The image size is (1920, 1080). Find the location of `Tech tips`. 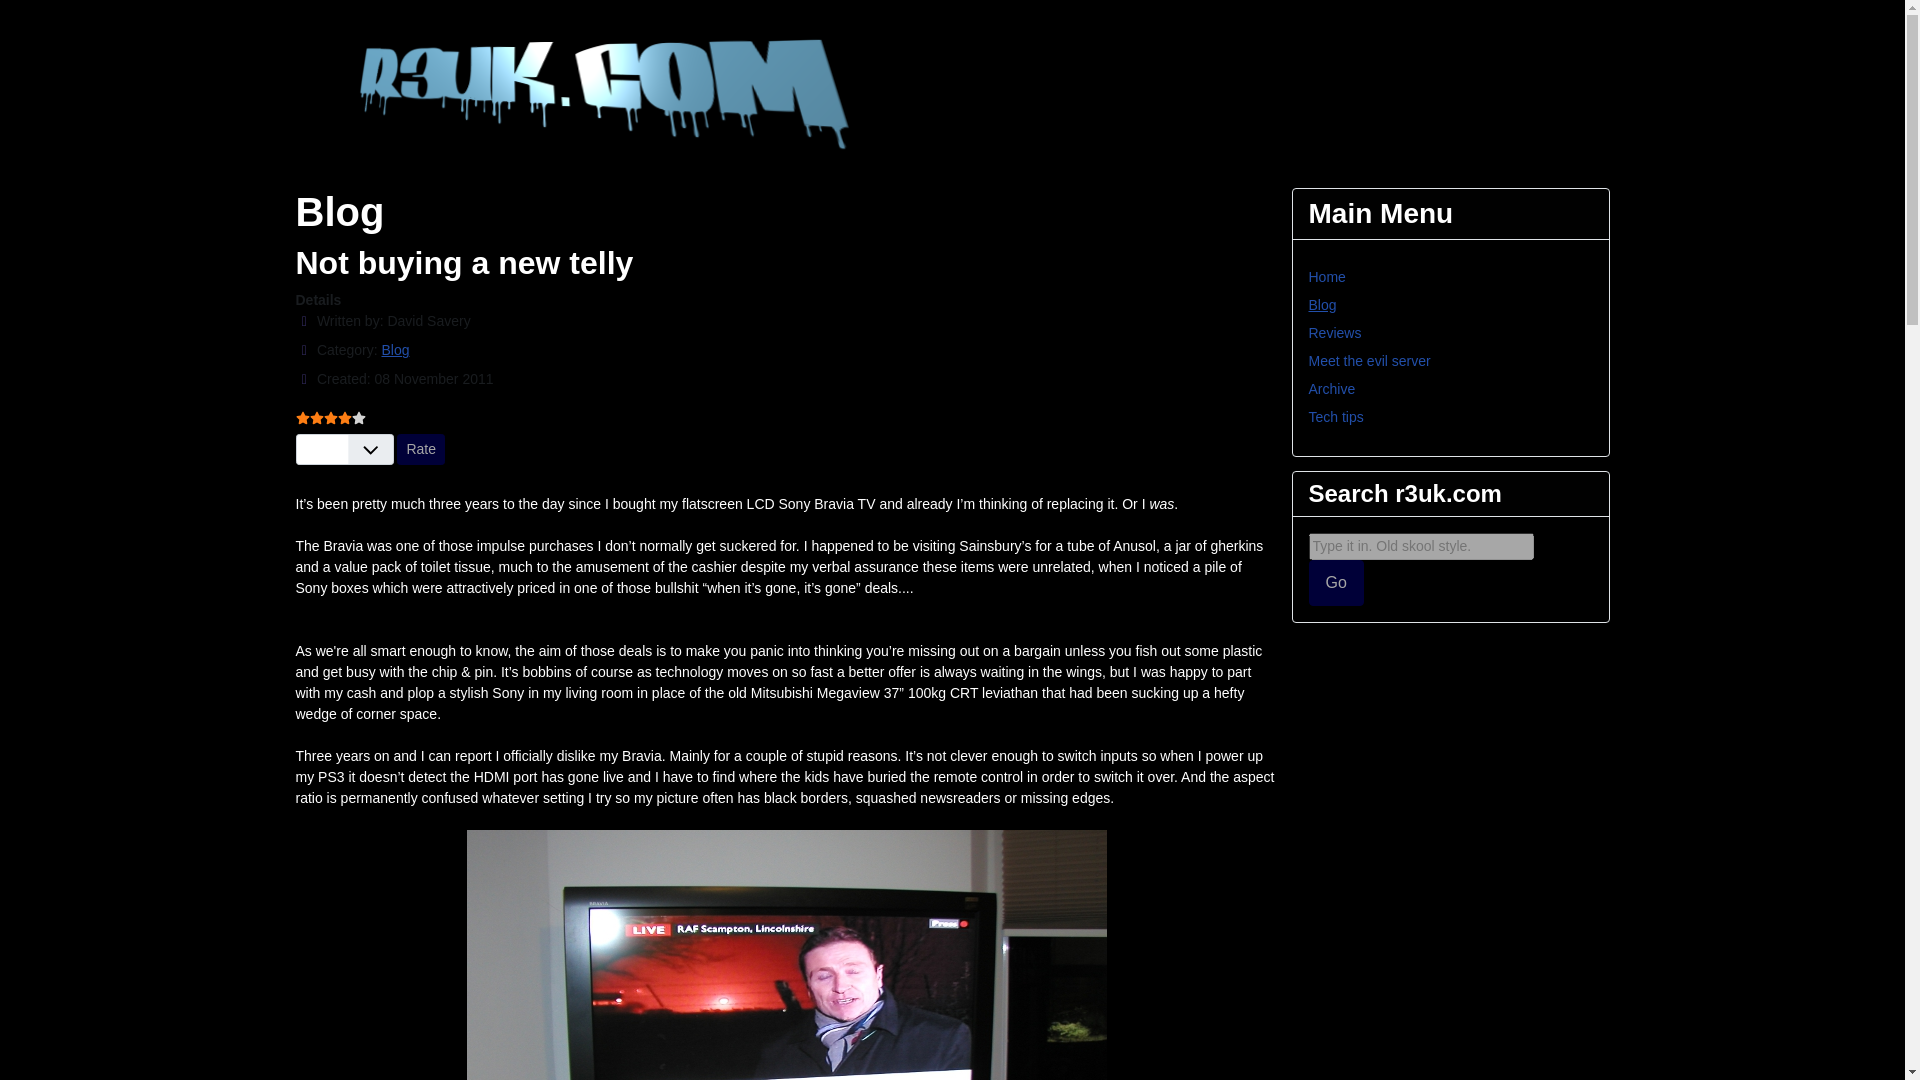

Tech tips is located at coordinates (1335, 417).